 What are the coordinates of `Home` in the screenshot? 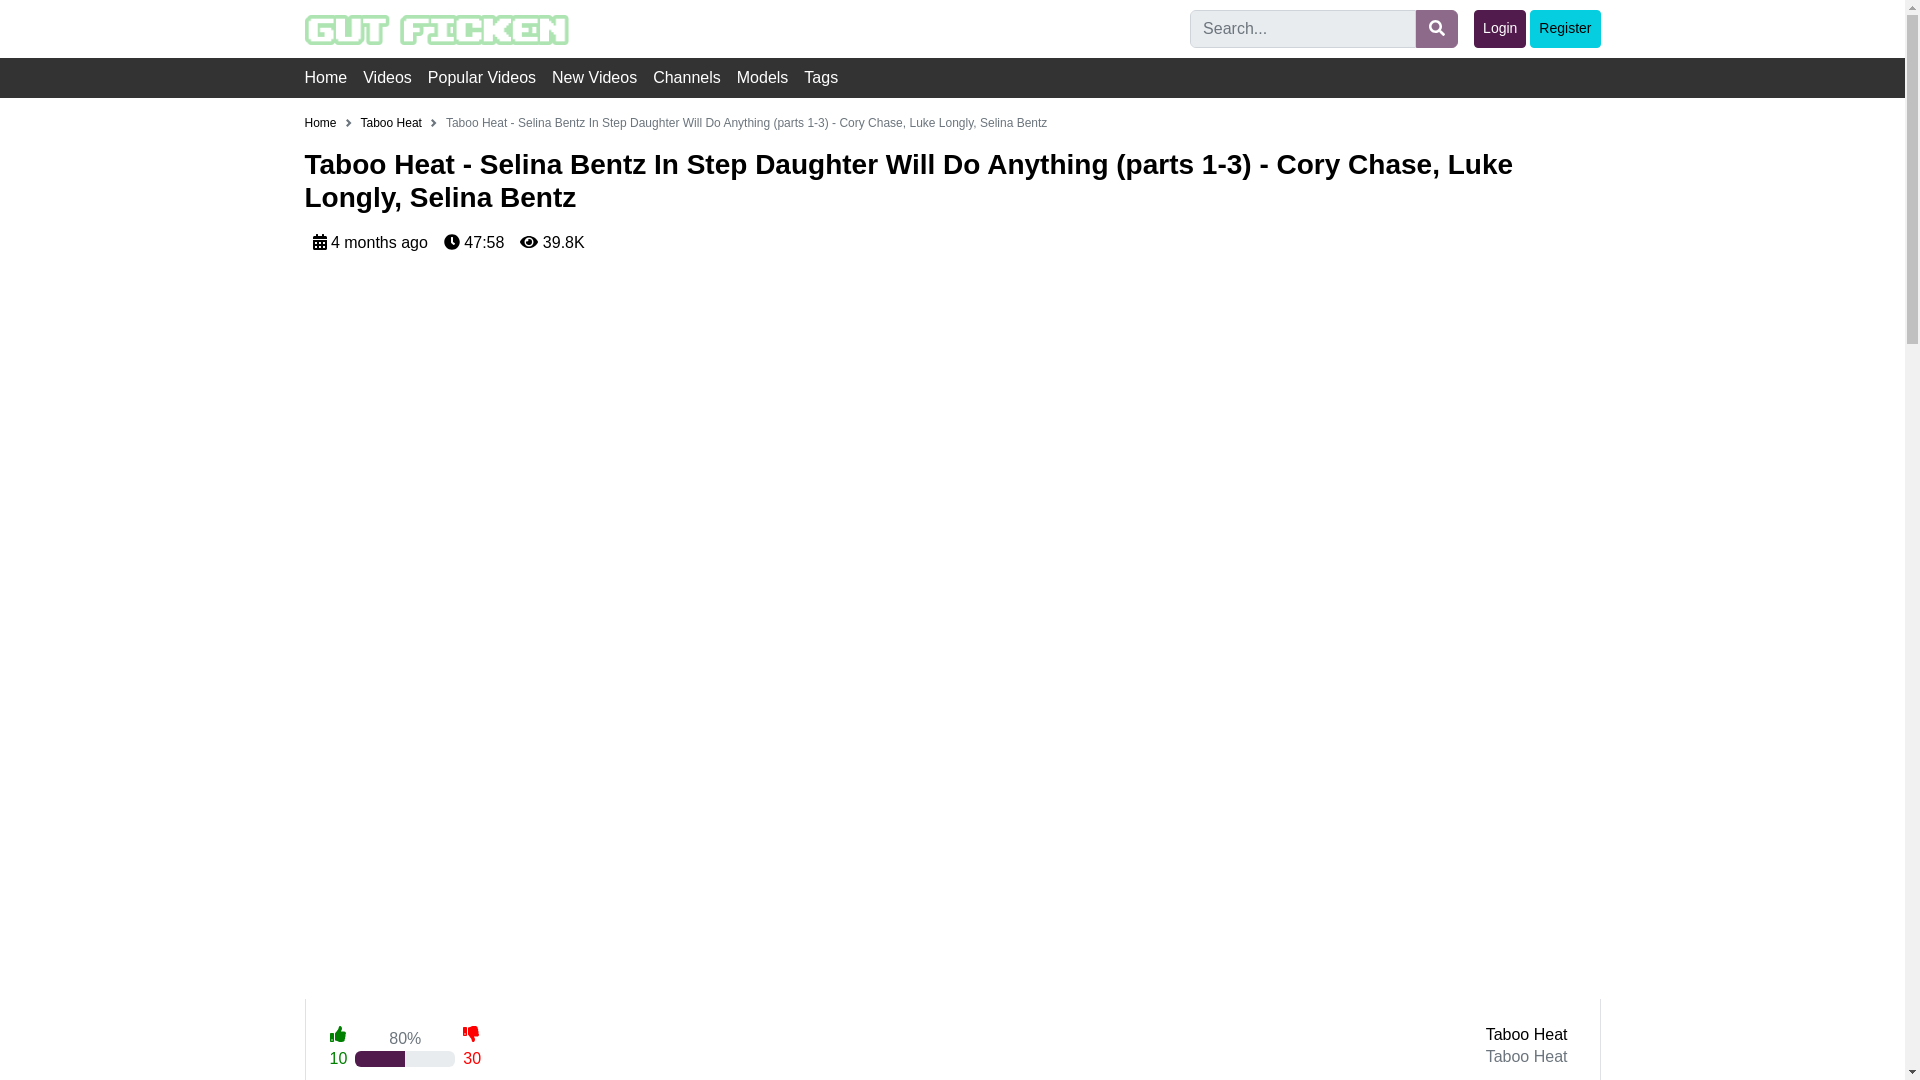 It's located at (320, 122).